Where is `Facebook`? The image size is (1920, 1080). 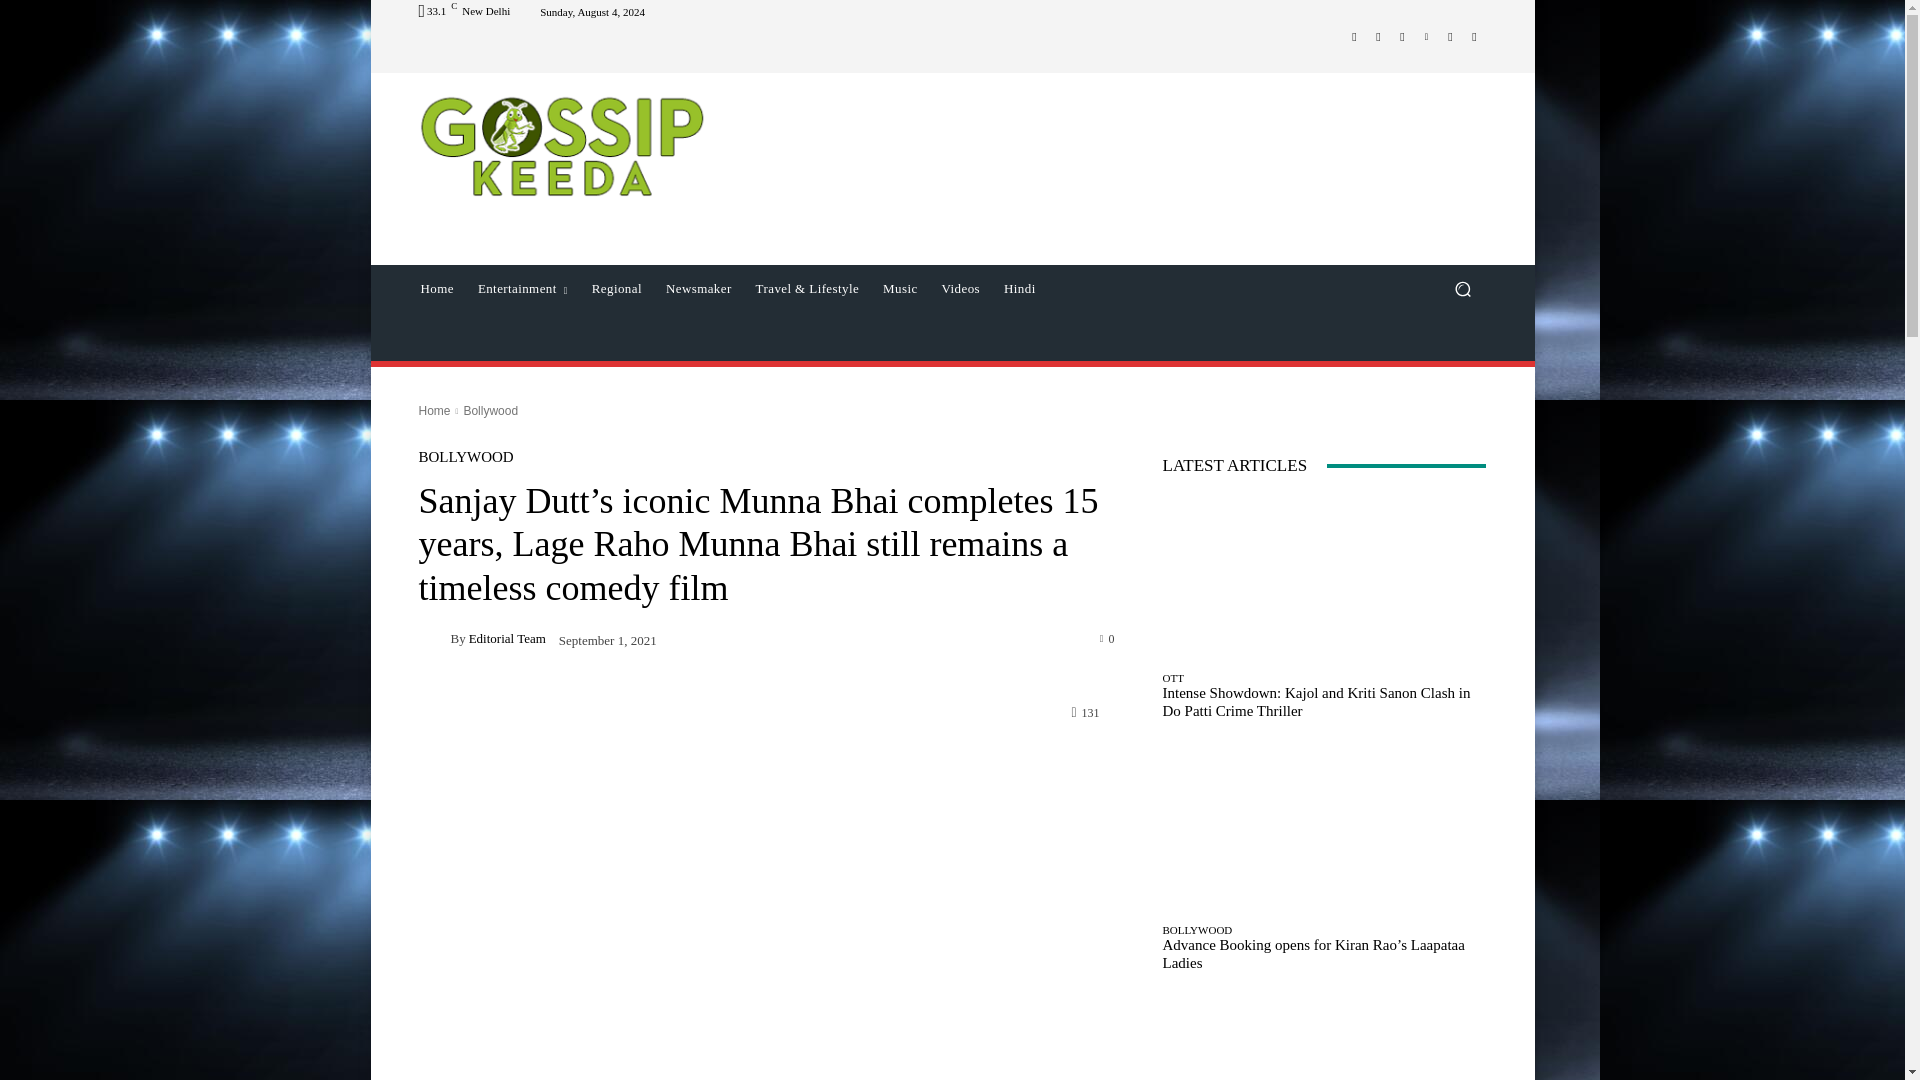
Facebook is located at coordinates (1354, 35).